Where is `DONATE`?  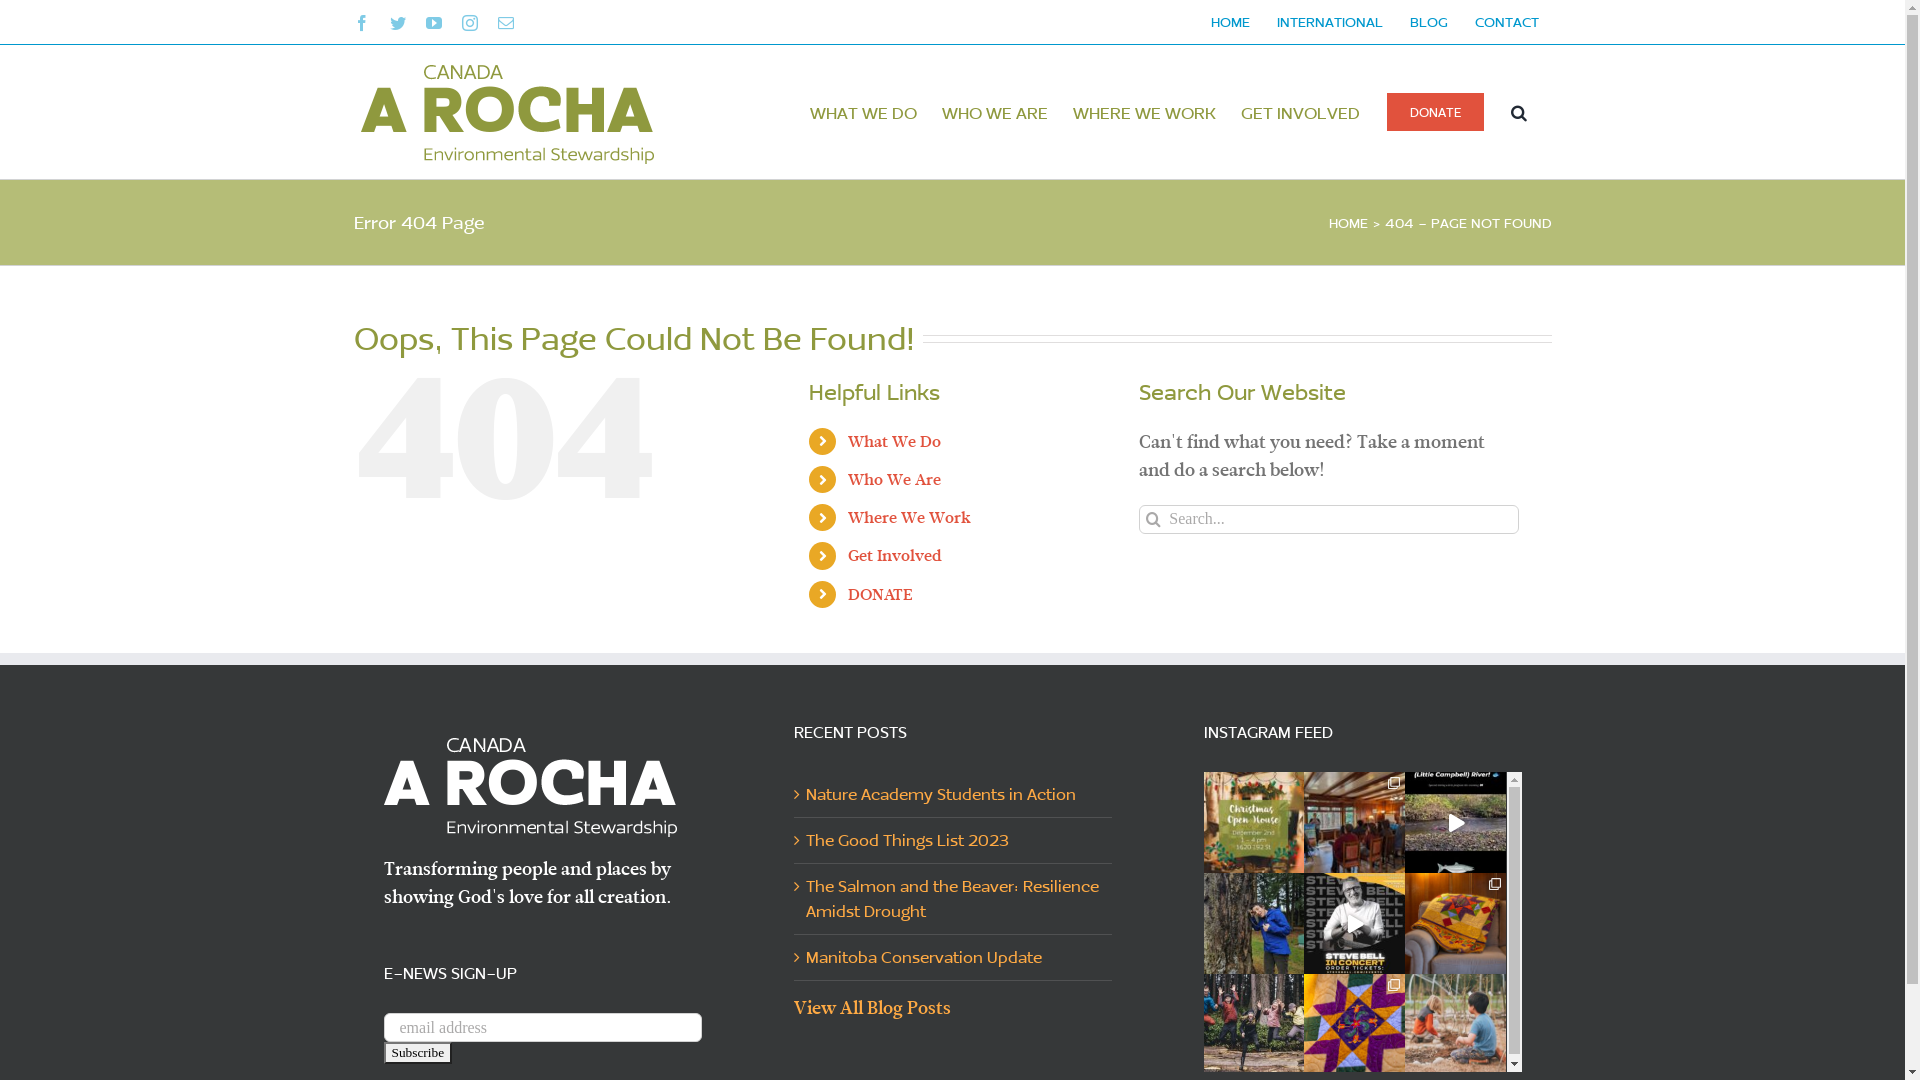 DONATE is located at coordinates (1434, 112).